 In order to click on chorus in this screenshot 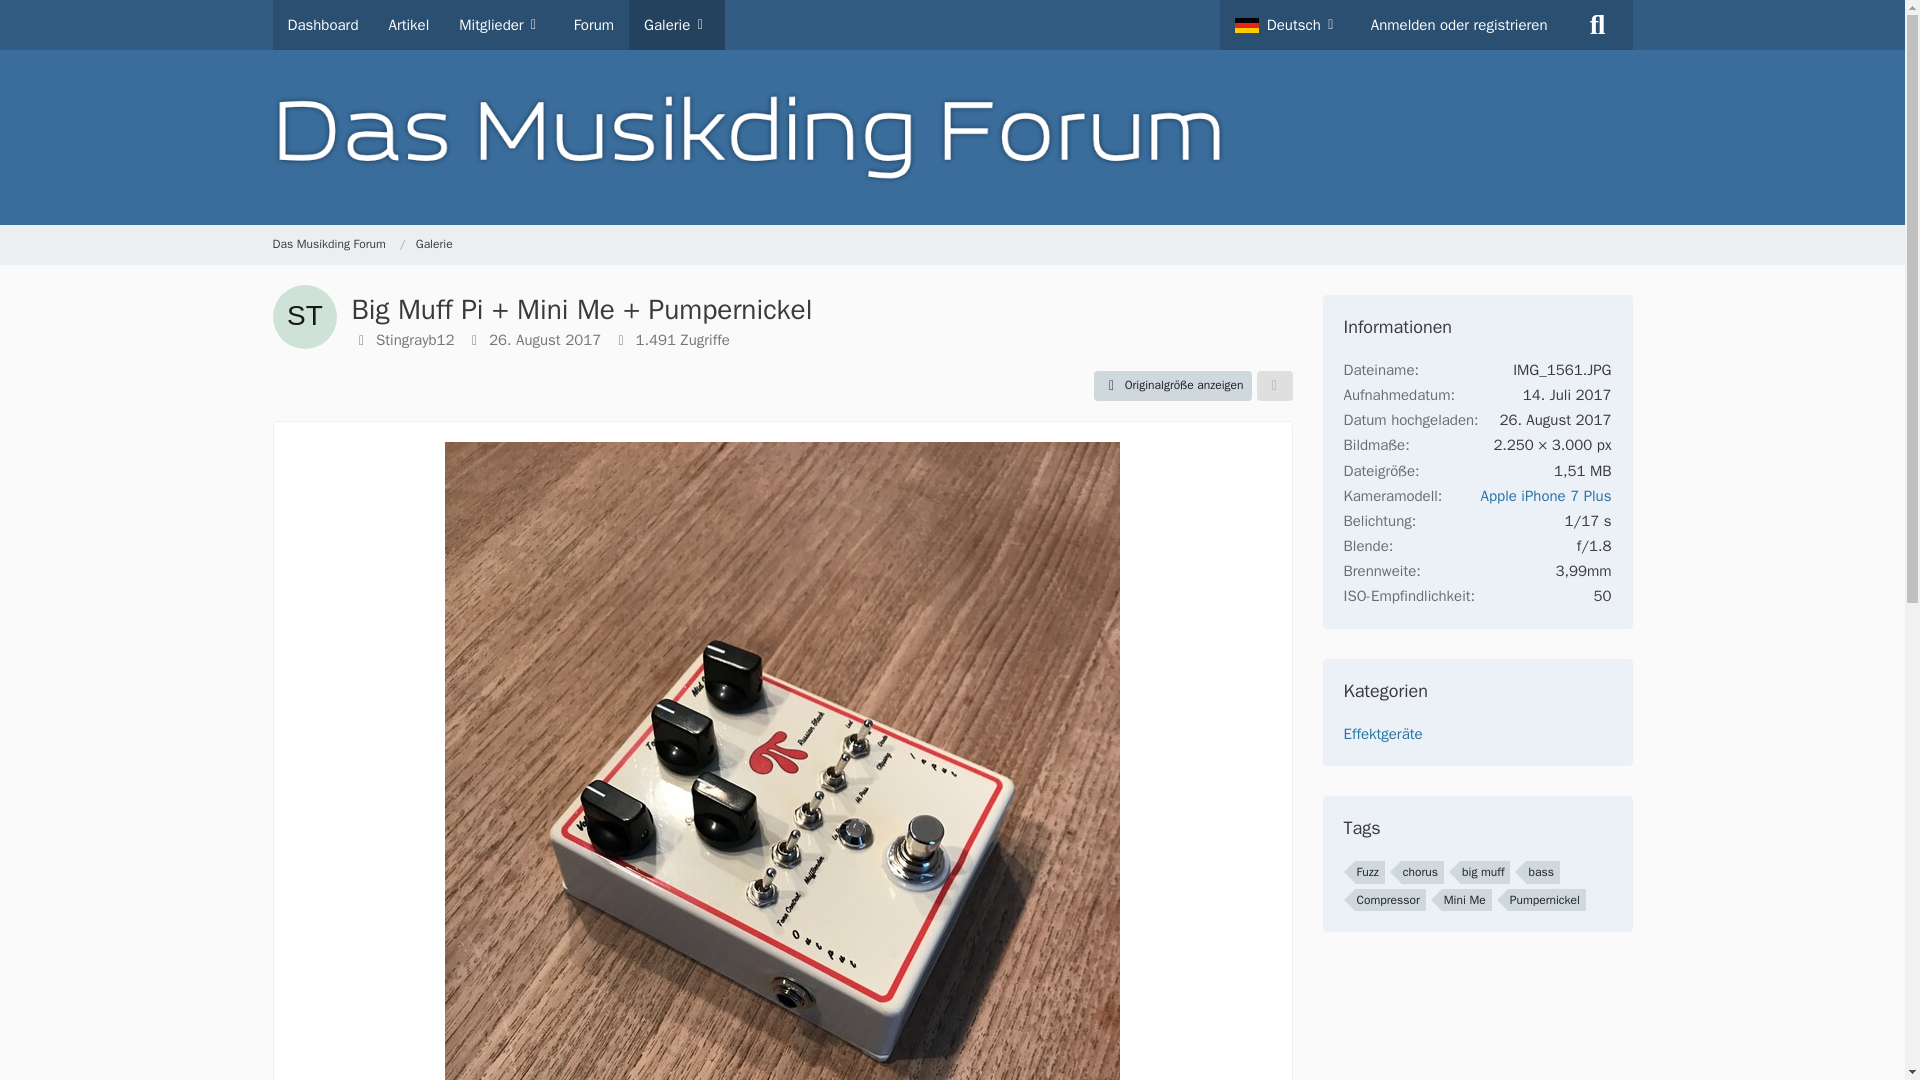, I will do `click(1422, 872)`.